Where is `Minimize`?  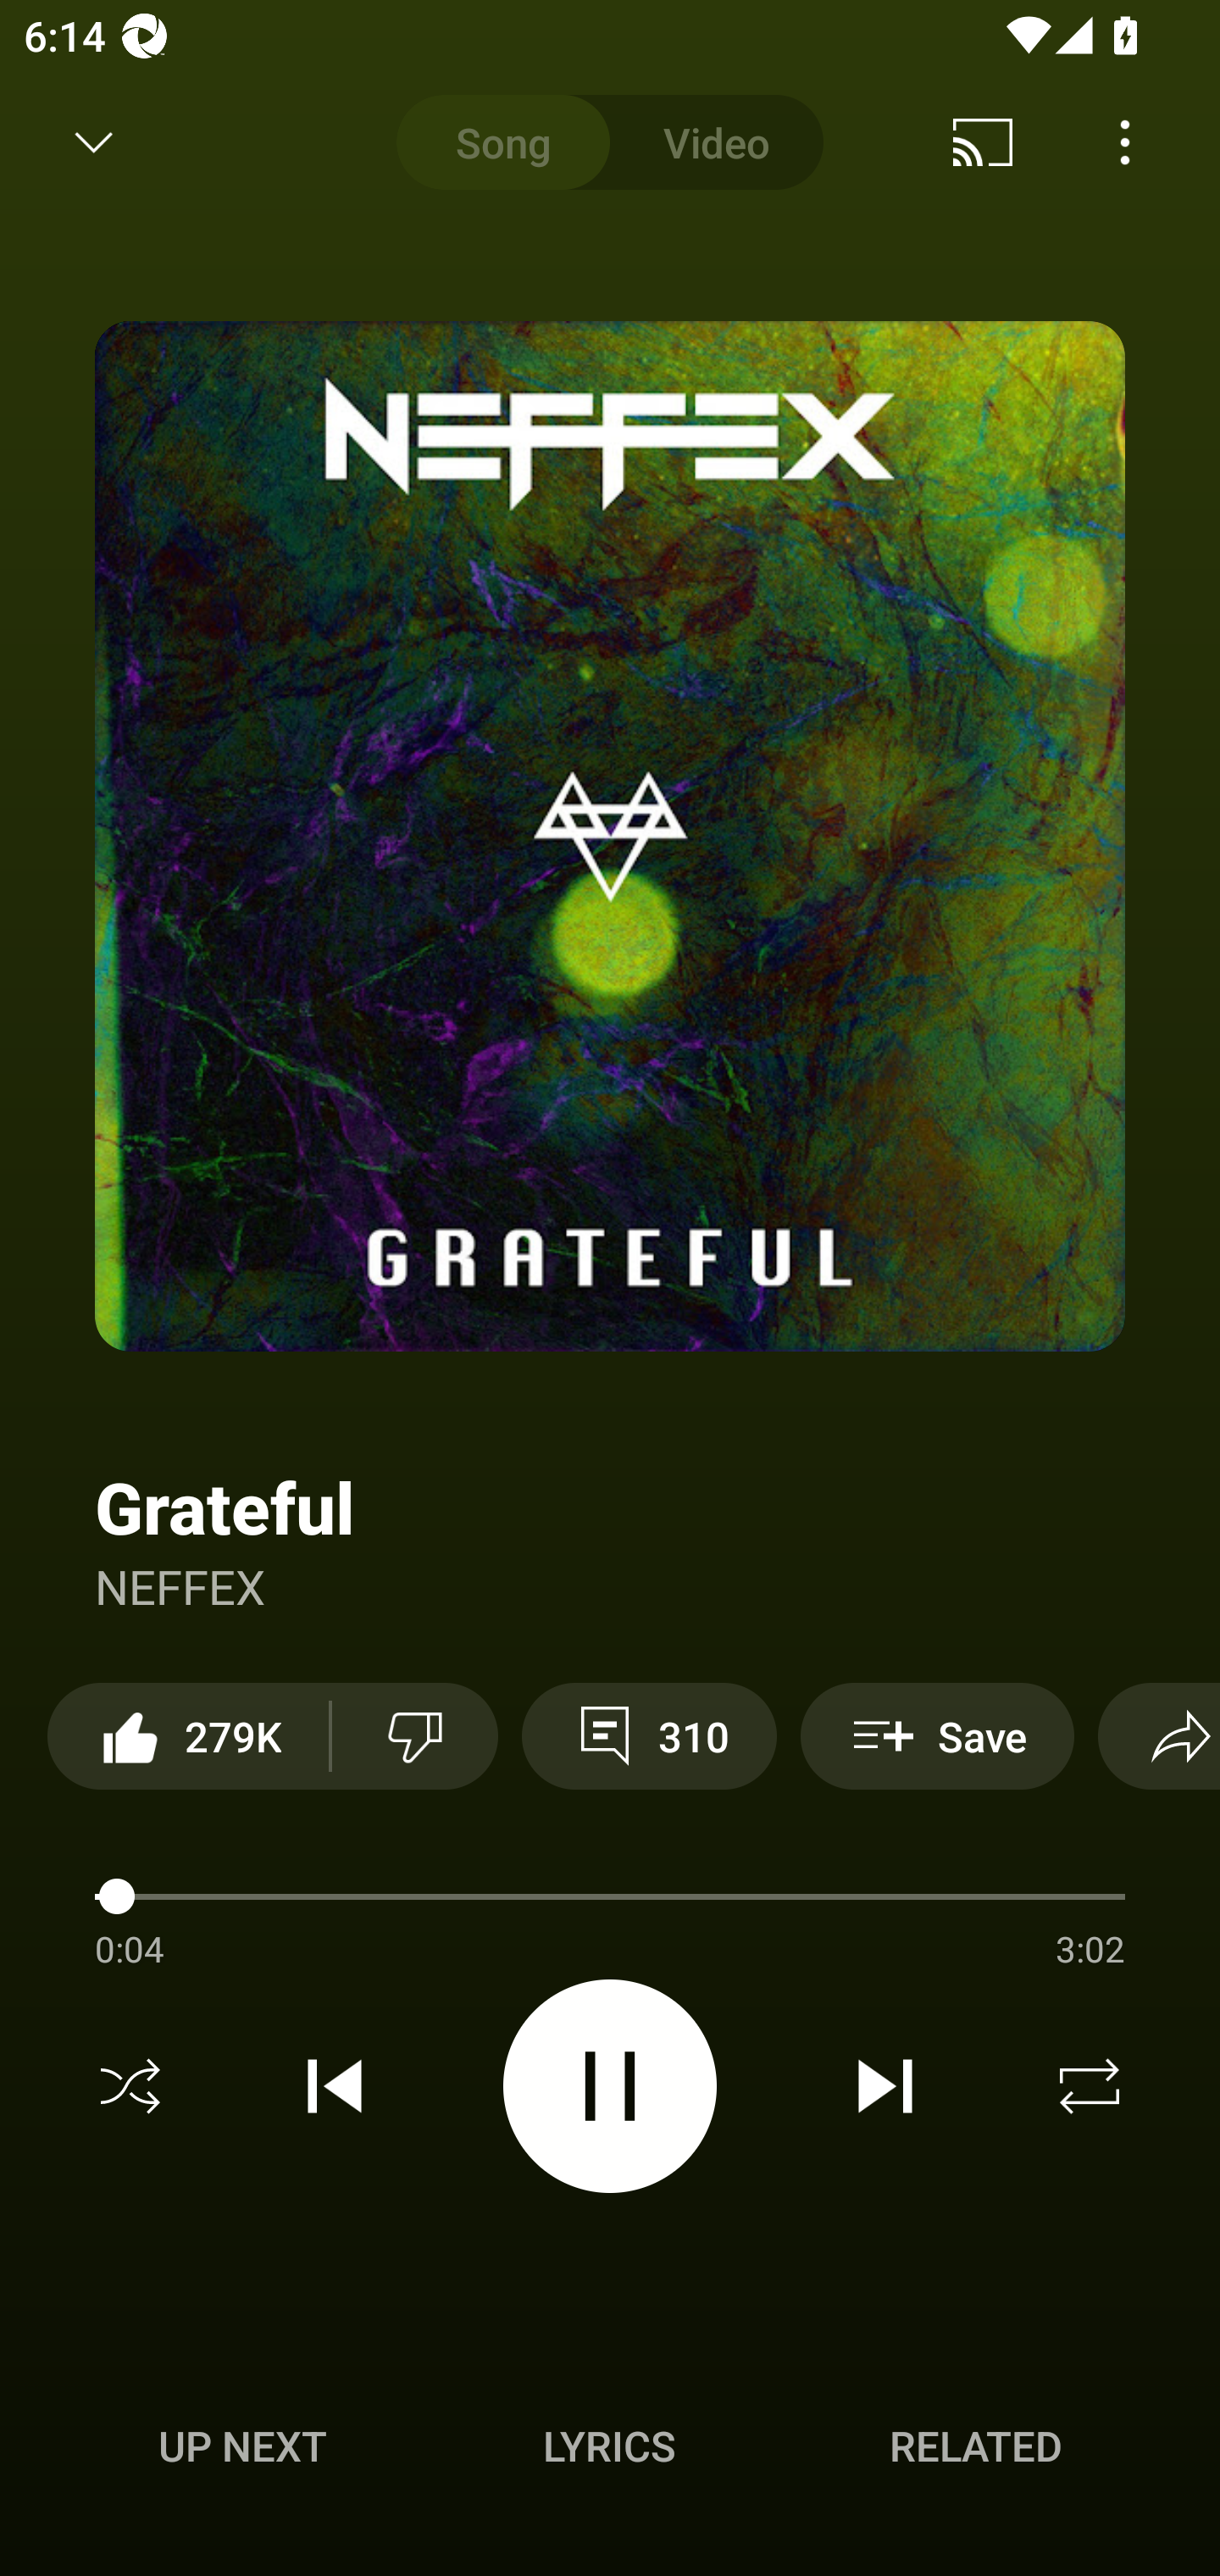 Minimize is located at coordinates (94, 142).